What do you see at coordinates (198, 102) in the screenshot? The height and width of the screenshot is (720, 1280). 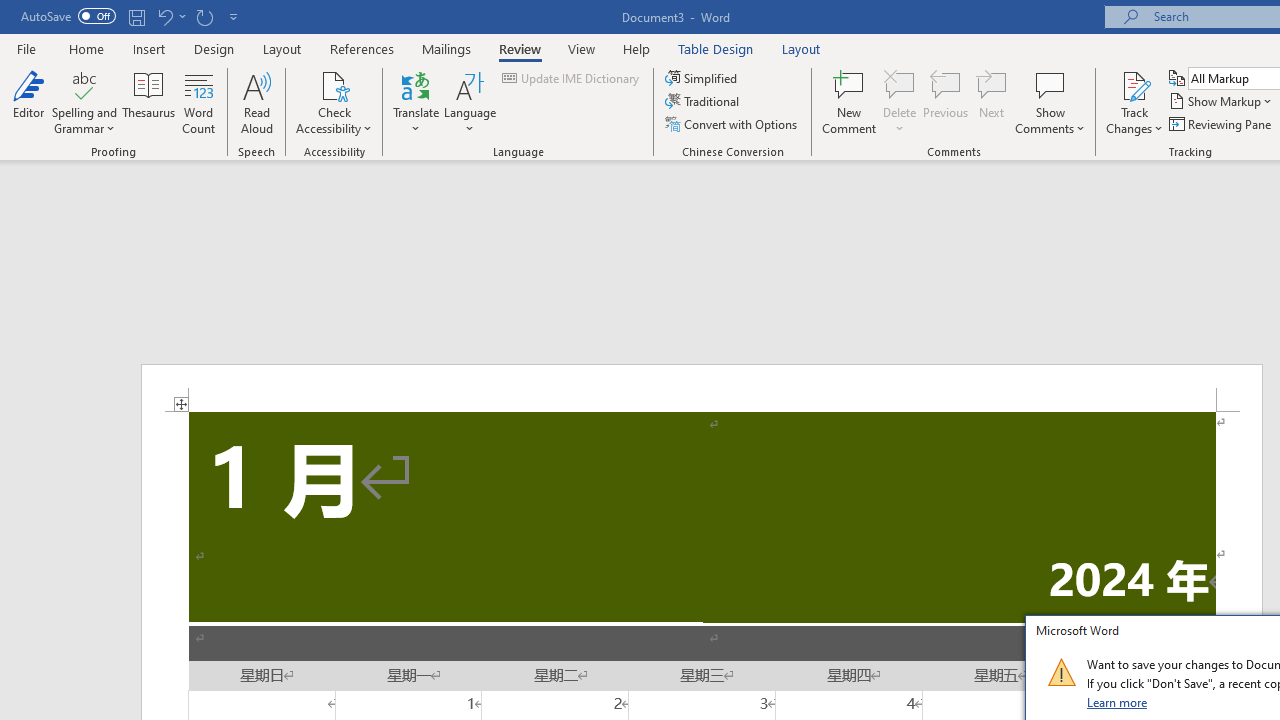 I see `Word Count` at bounding box center [198, 102].